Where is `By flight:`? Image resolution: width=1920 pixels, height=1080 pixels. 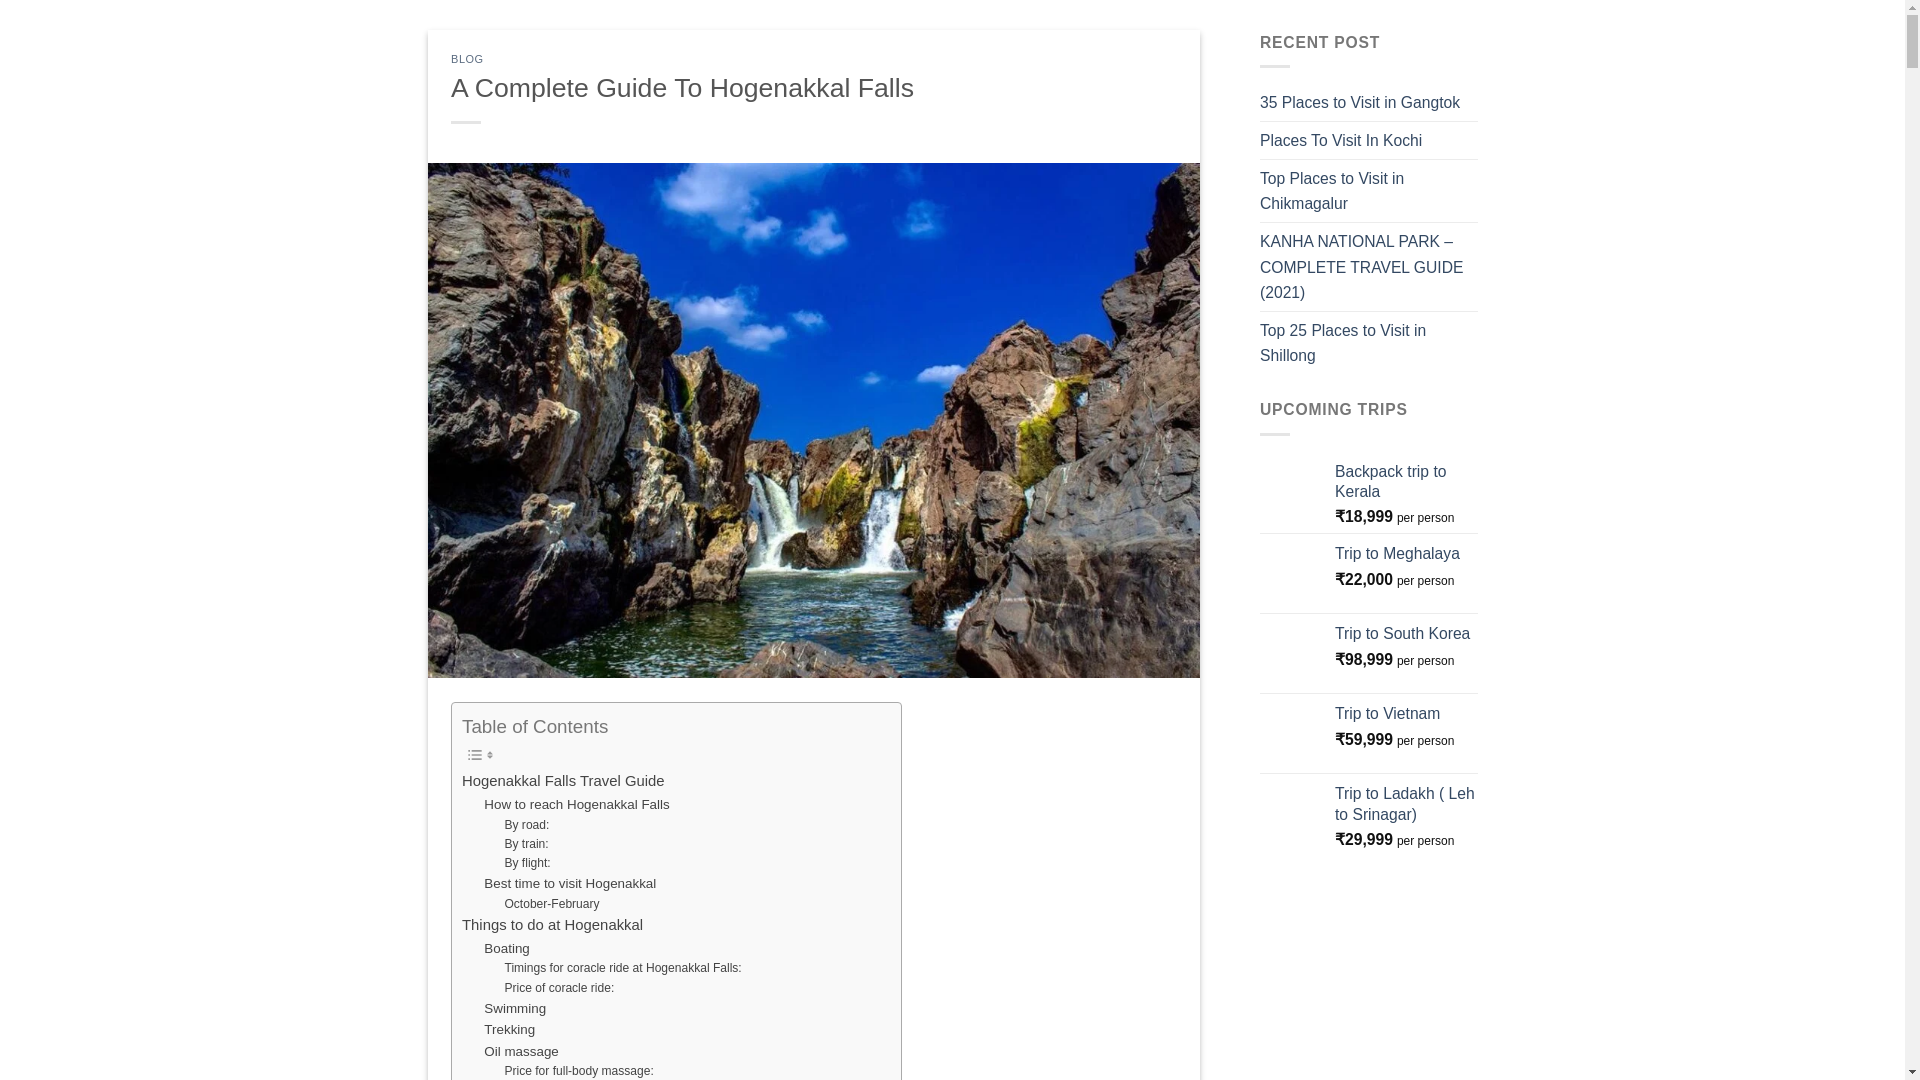
By flight: is located at coordinates (526, 863).